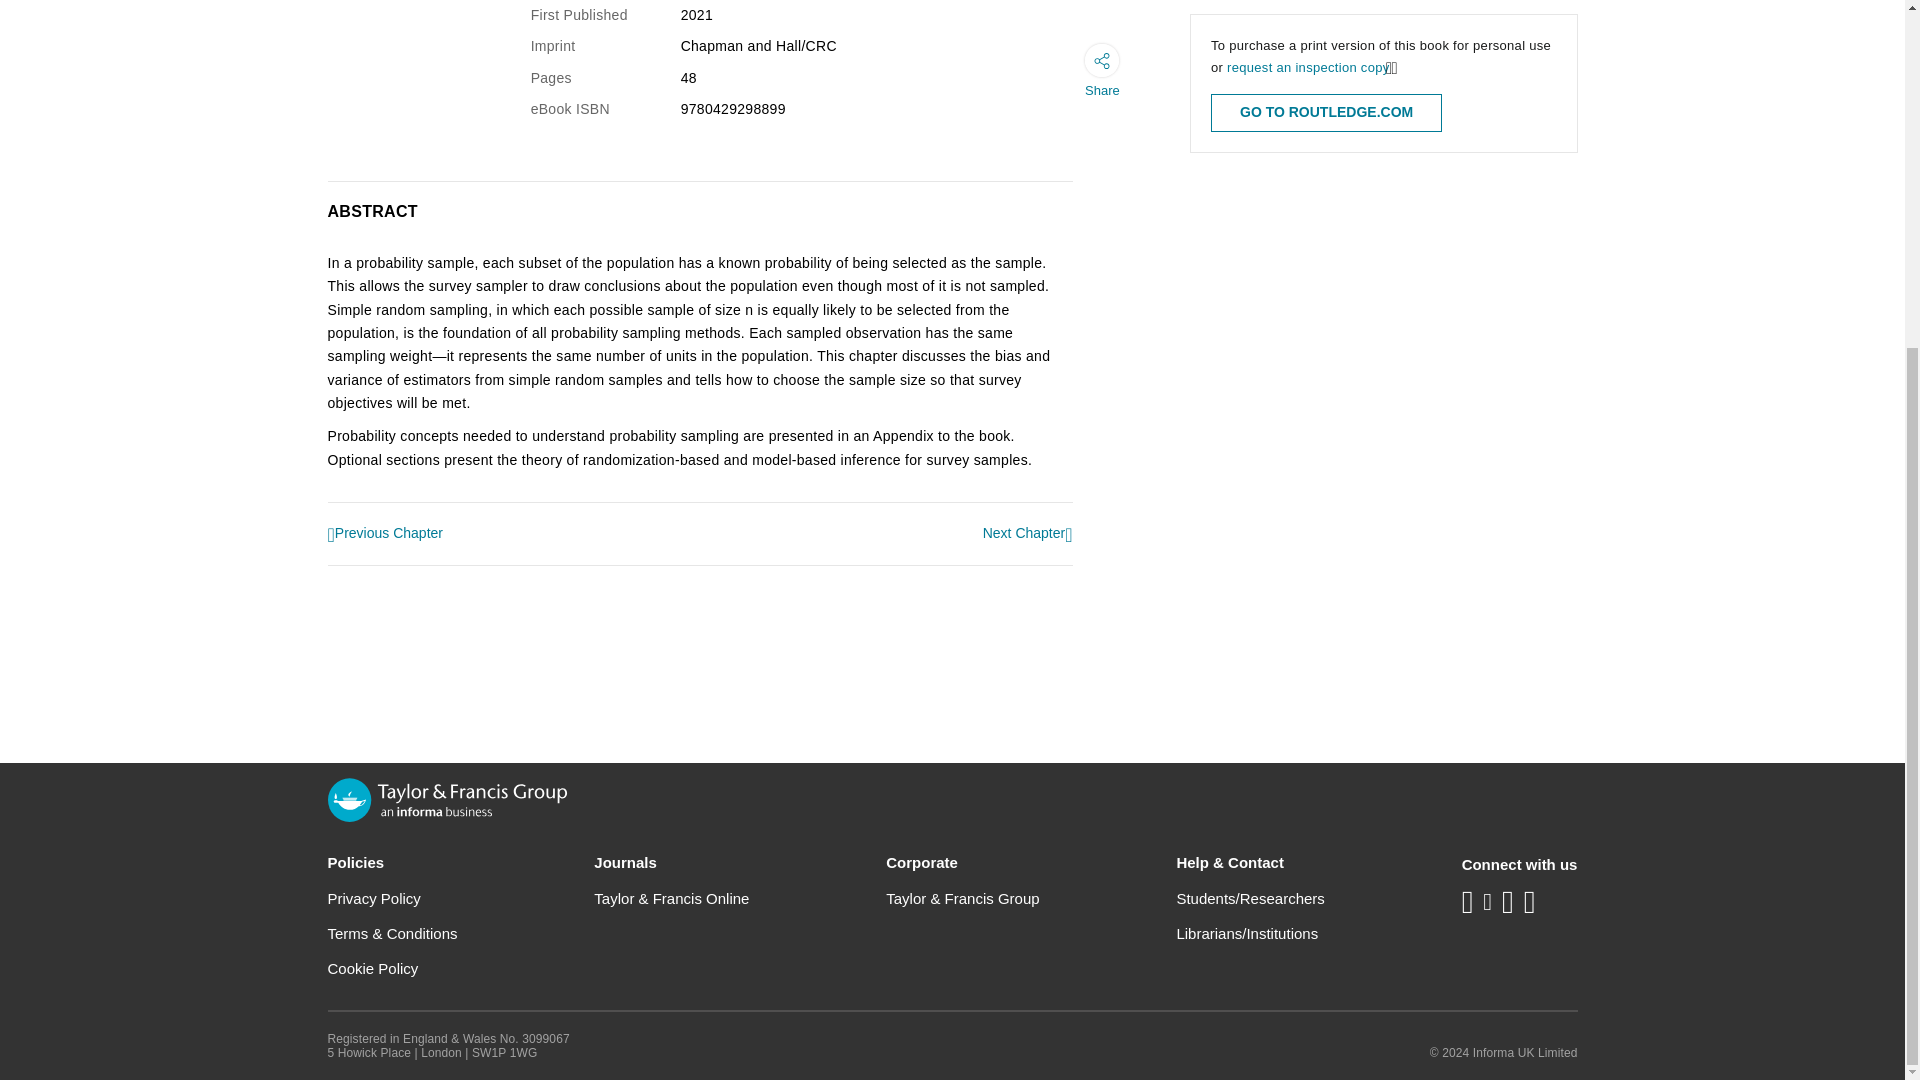 The image size is (1920, 1080). Describe the element at coordinates (1307, 67) in the screenshot. I see `request an inspection copy` at that location.